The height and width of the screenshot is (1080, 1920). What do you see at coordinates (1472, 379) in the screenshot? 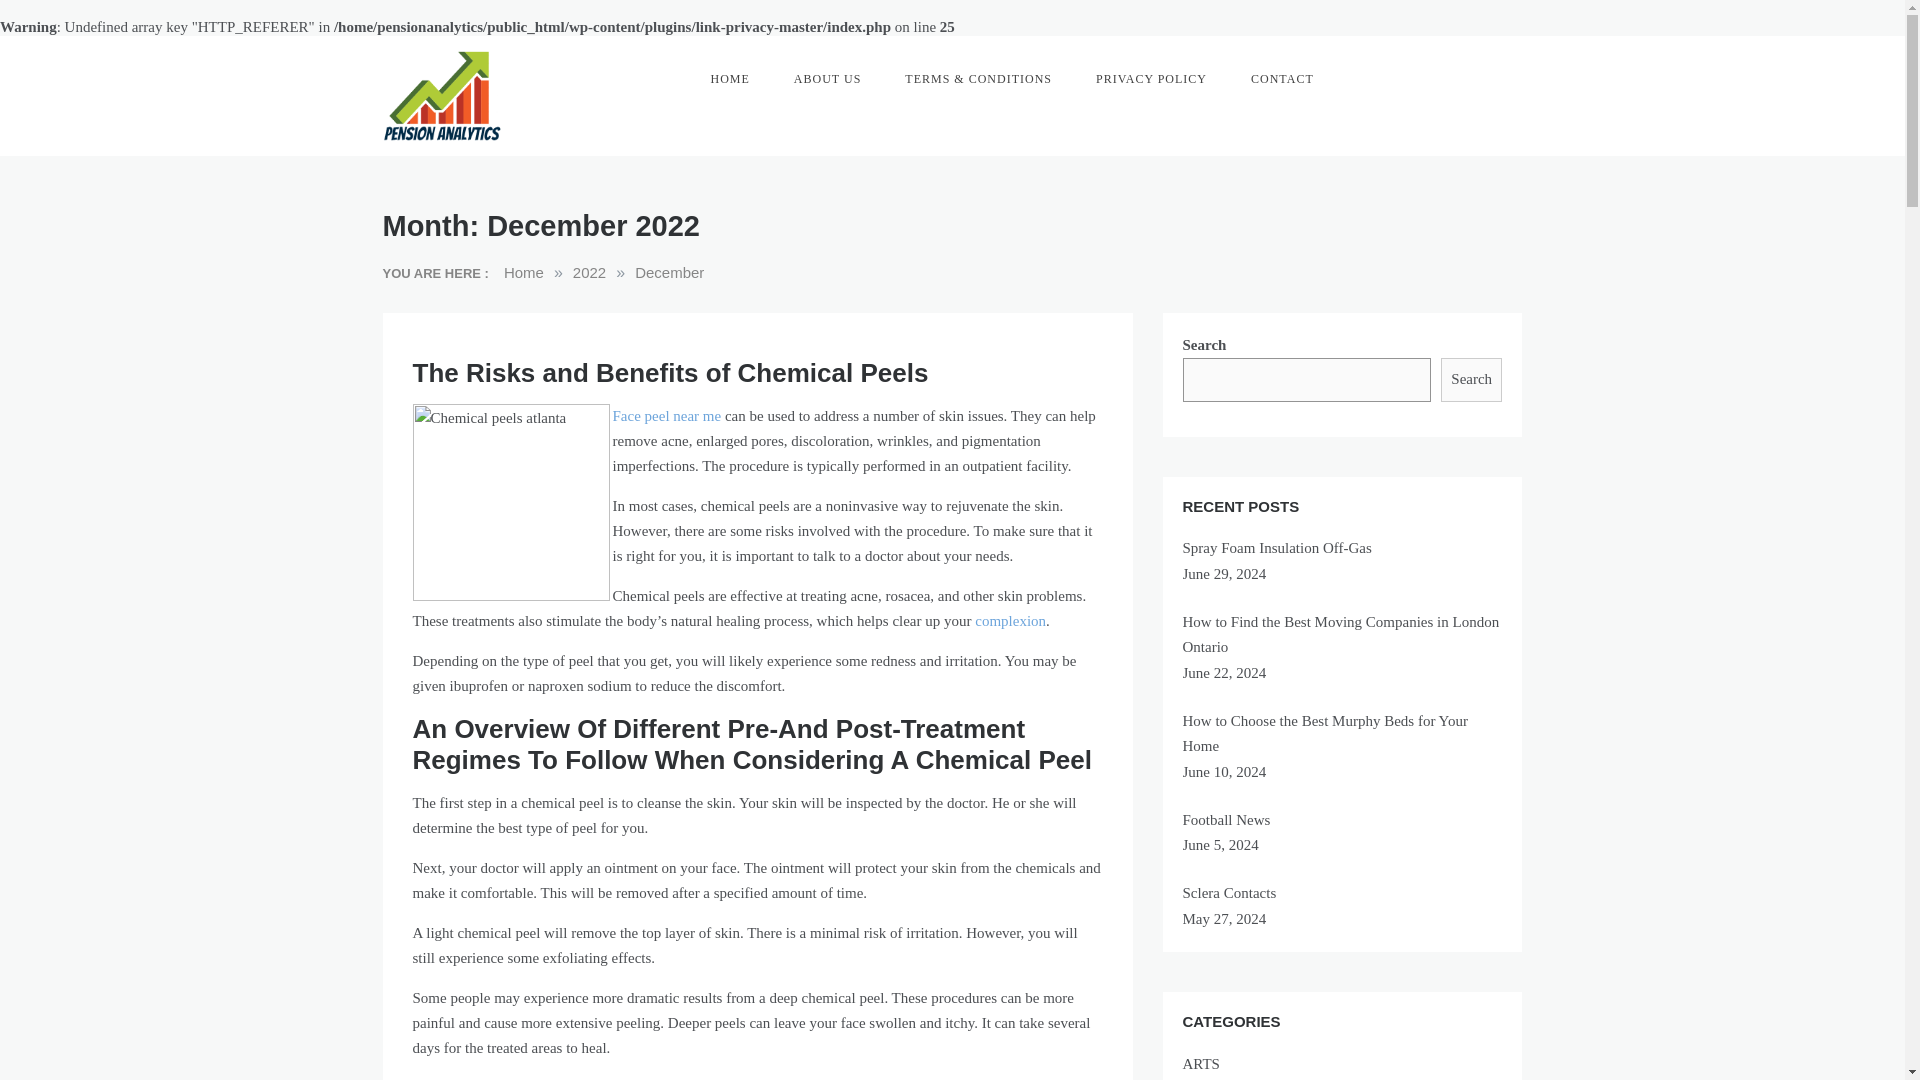
I see `Search` at bounding box center [1472, 379].